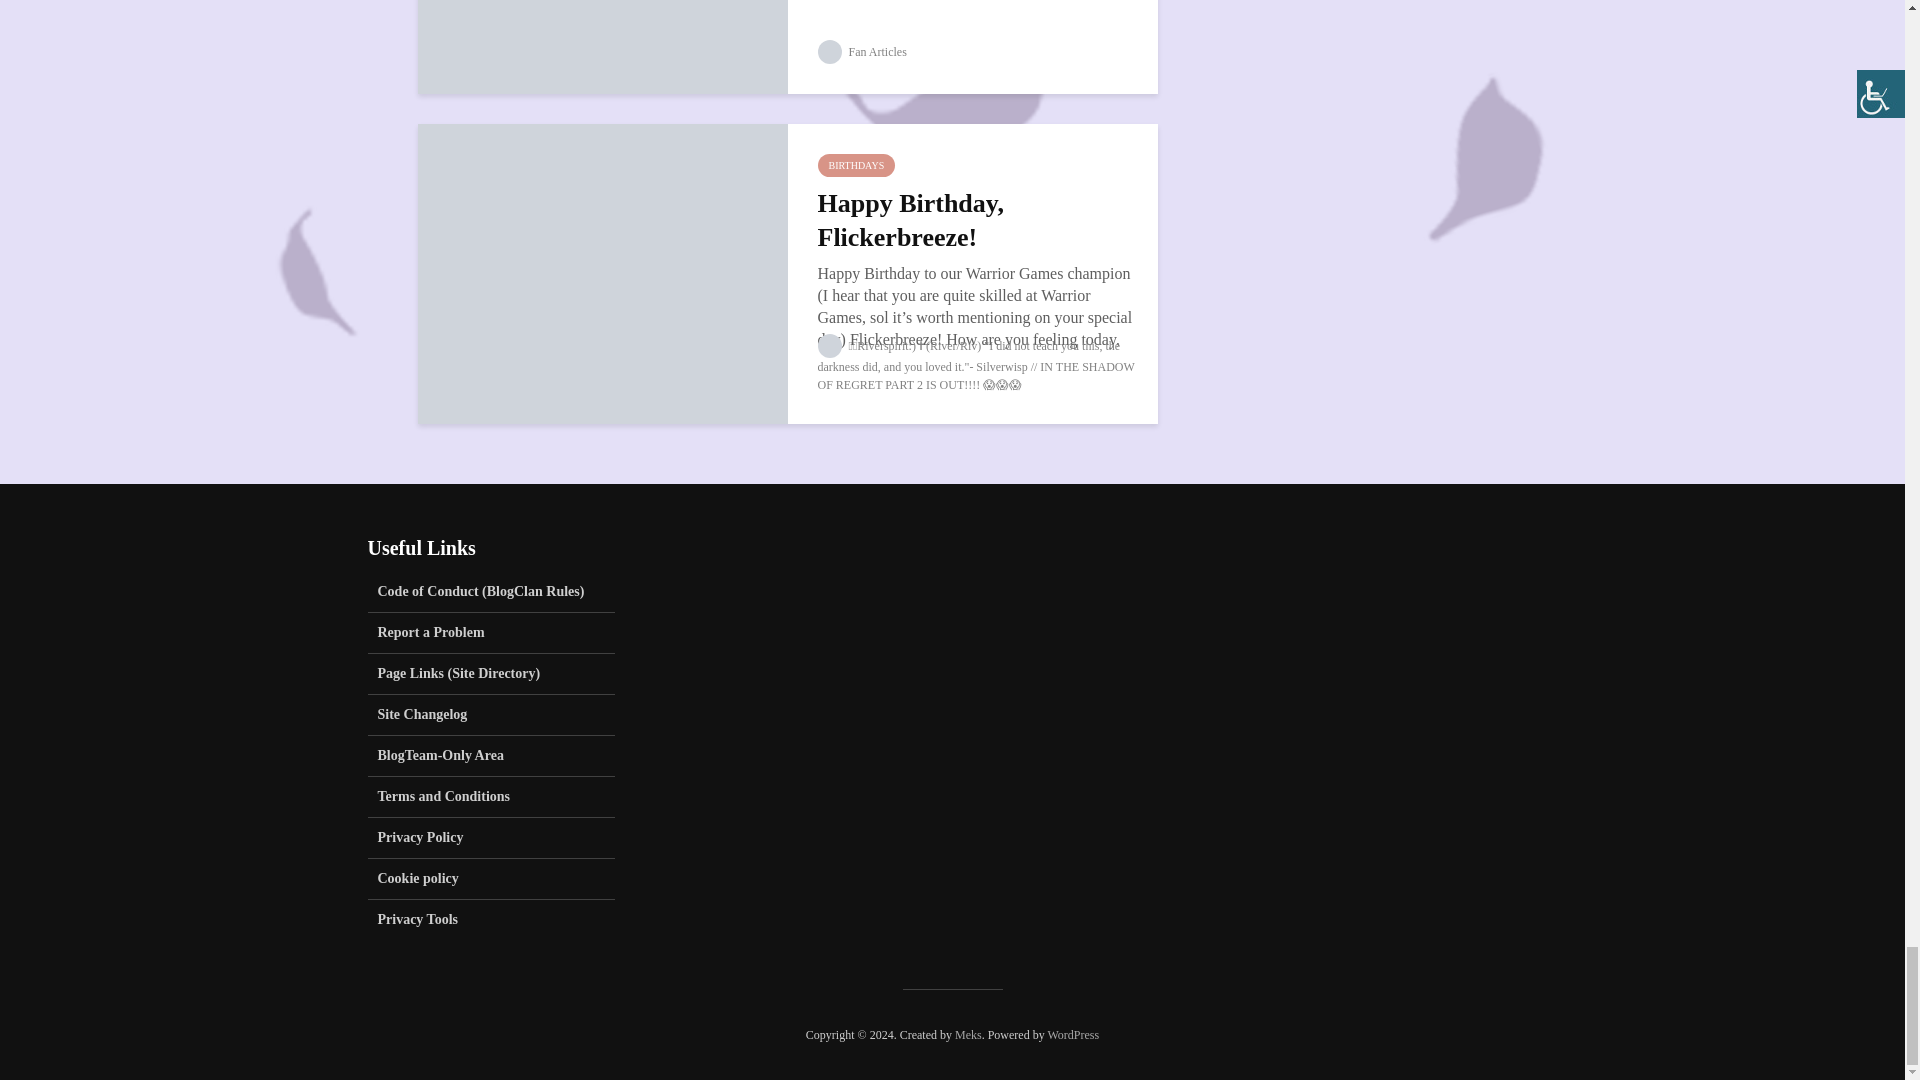 The width and height of the screenshot is (1920, 1080). Describe the element at coordinates (602, 272) in the screenshot. I see `Happy Birthday, Flickerbreeze!` at that location.